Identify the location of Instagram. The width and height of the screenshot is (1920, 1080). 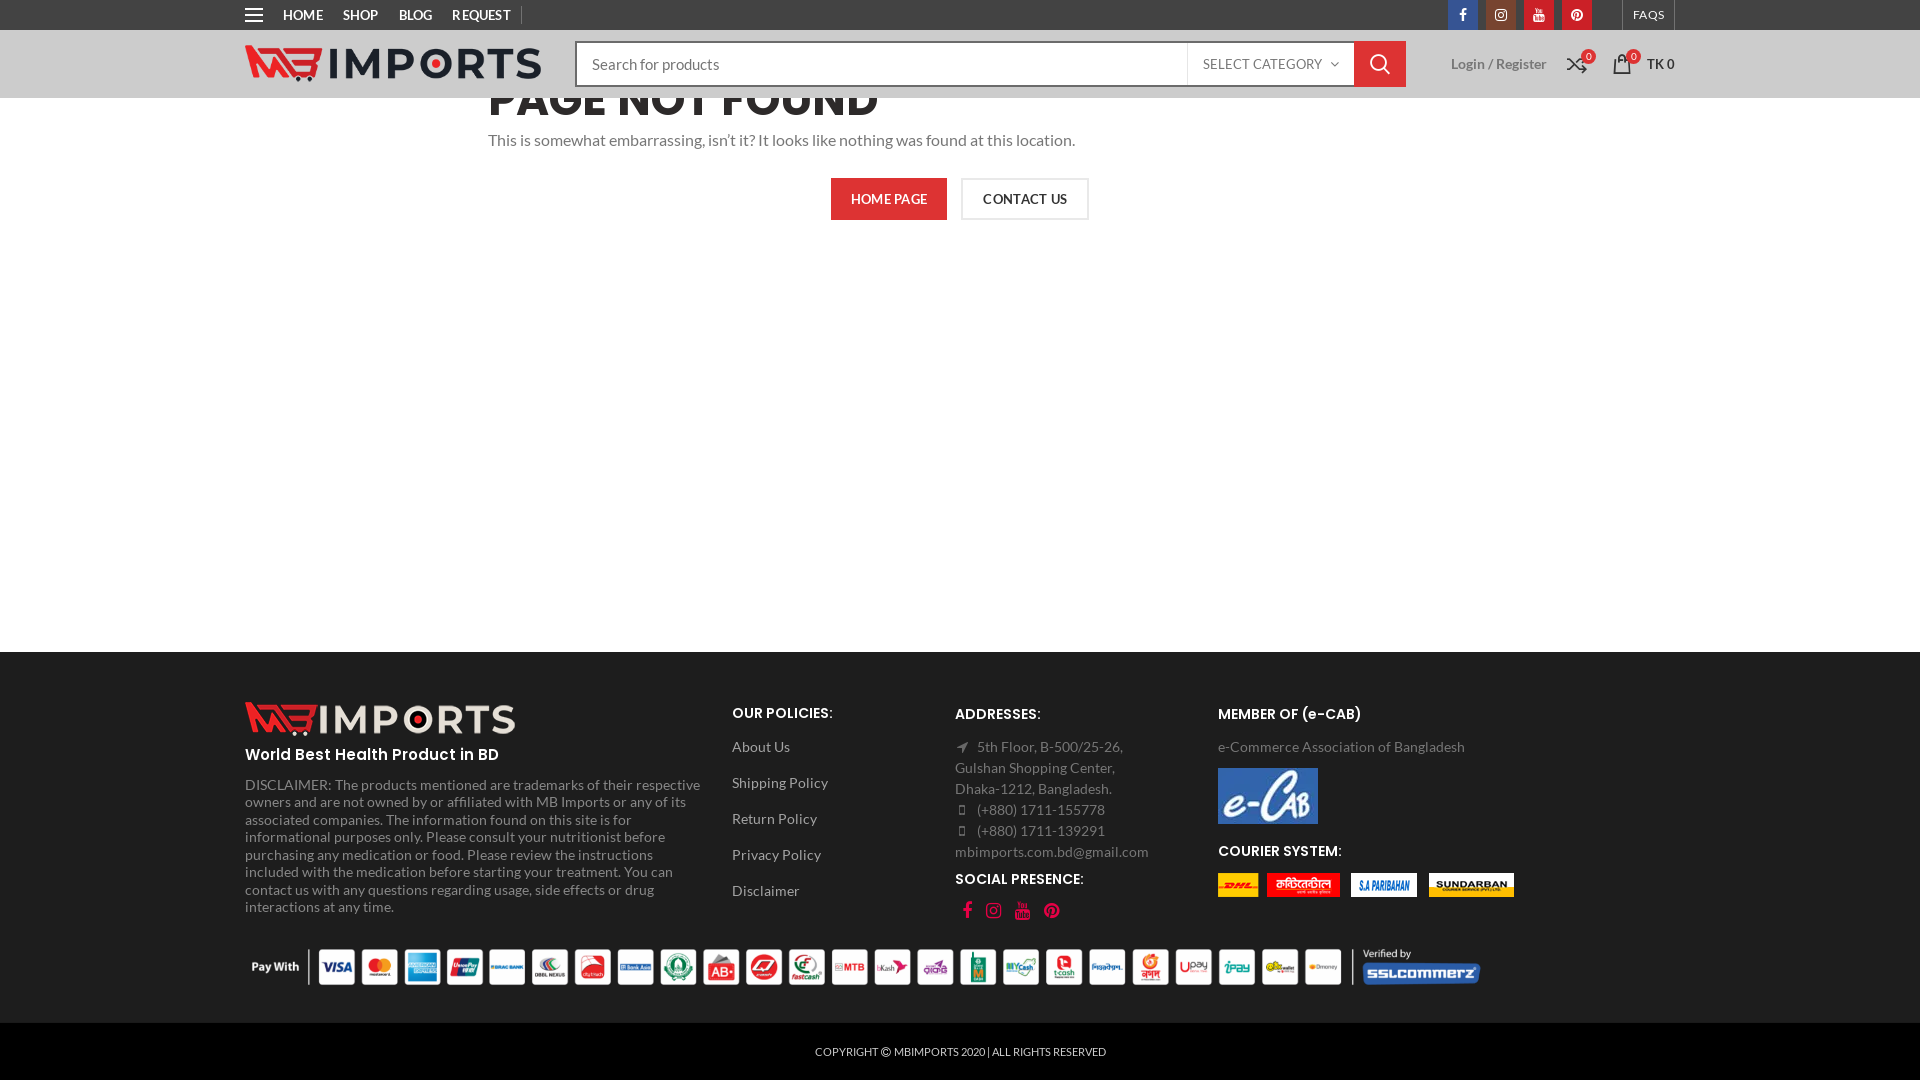
(994, 911).